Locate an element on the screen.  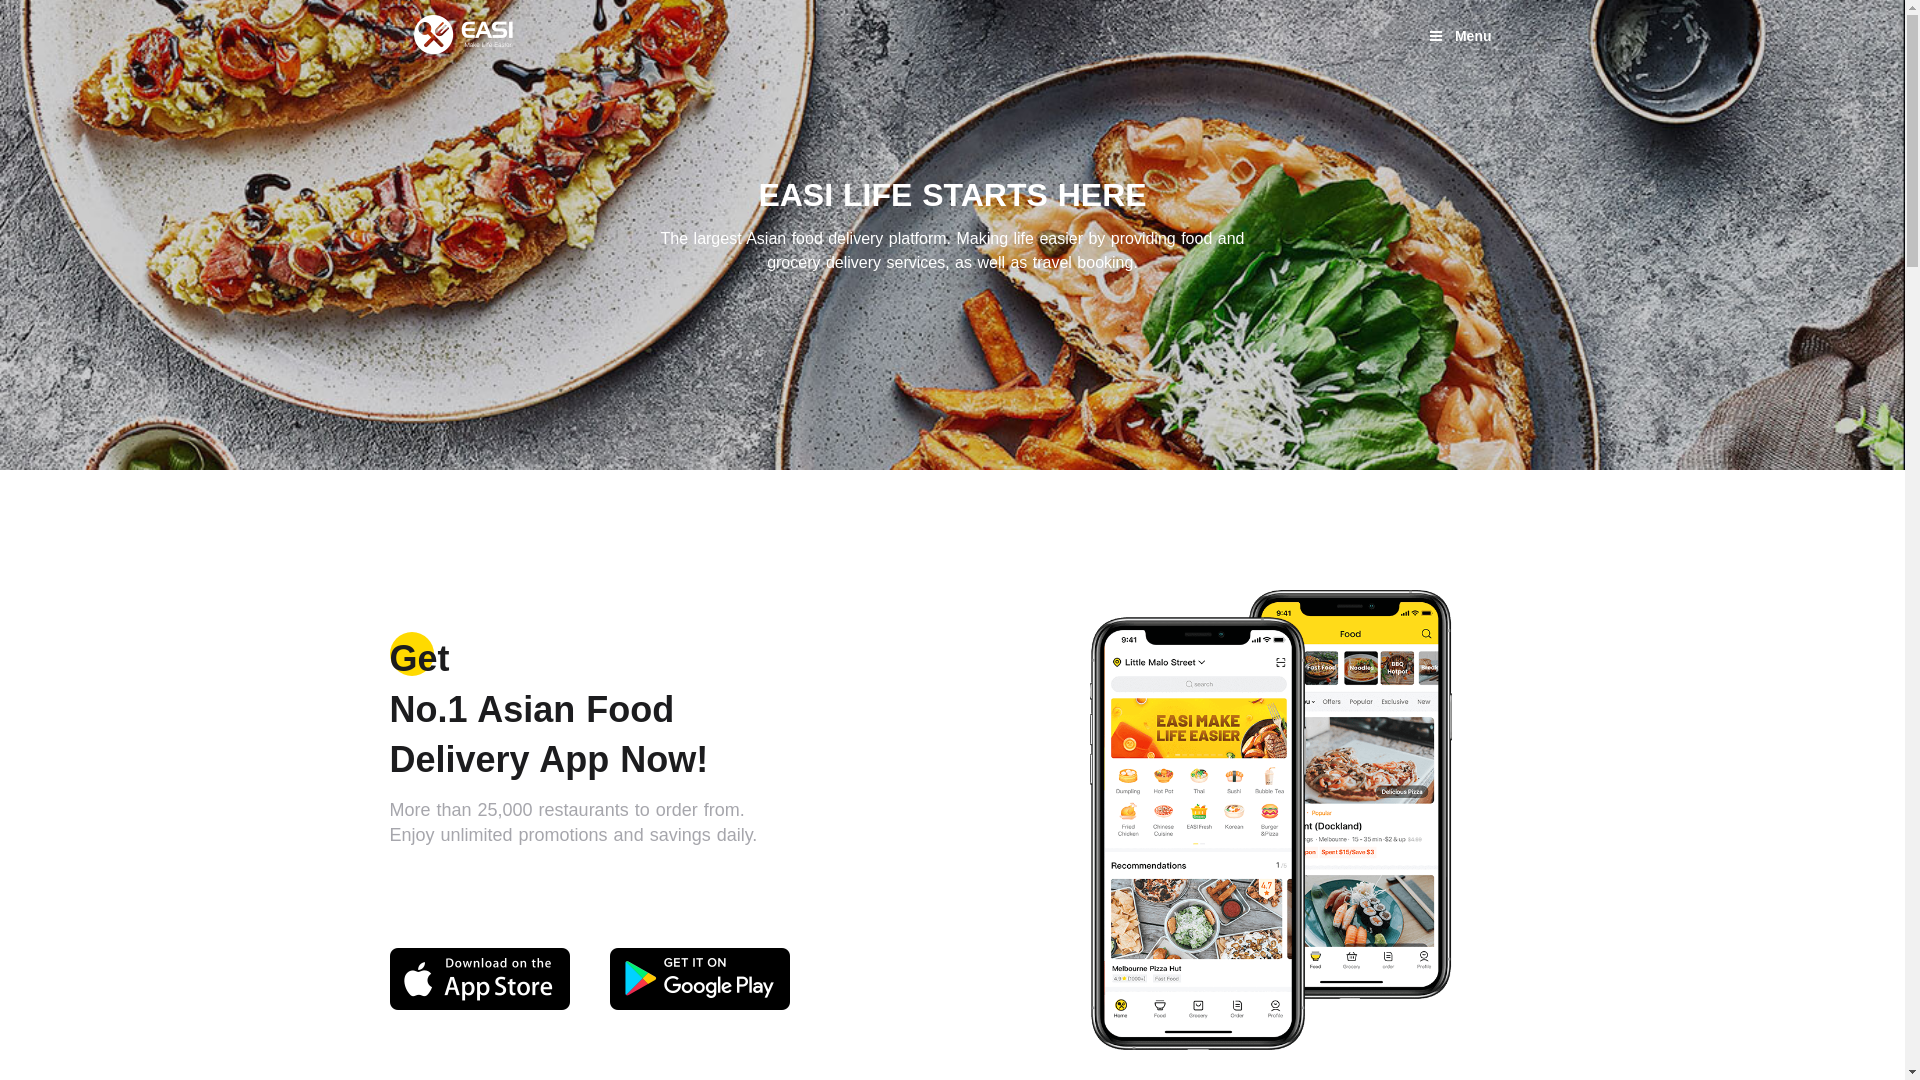
Android App is located at coordinates (700, 979).